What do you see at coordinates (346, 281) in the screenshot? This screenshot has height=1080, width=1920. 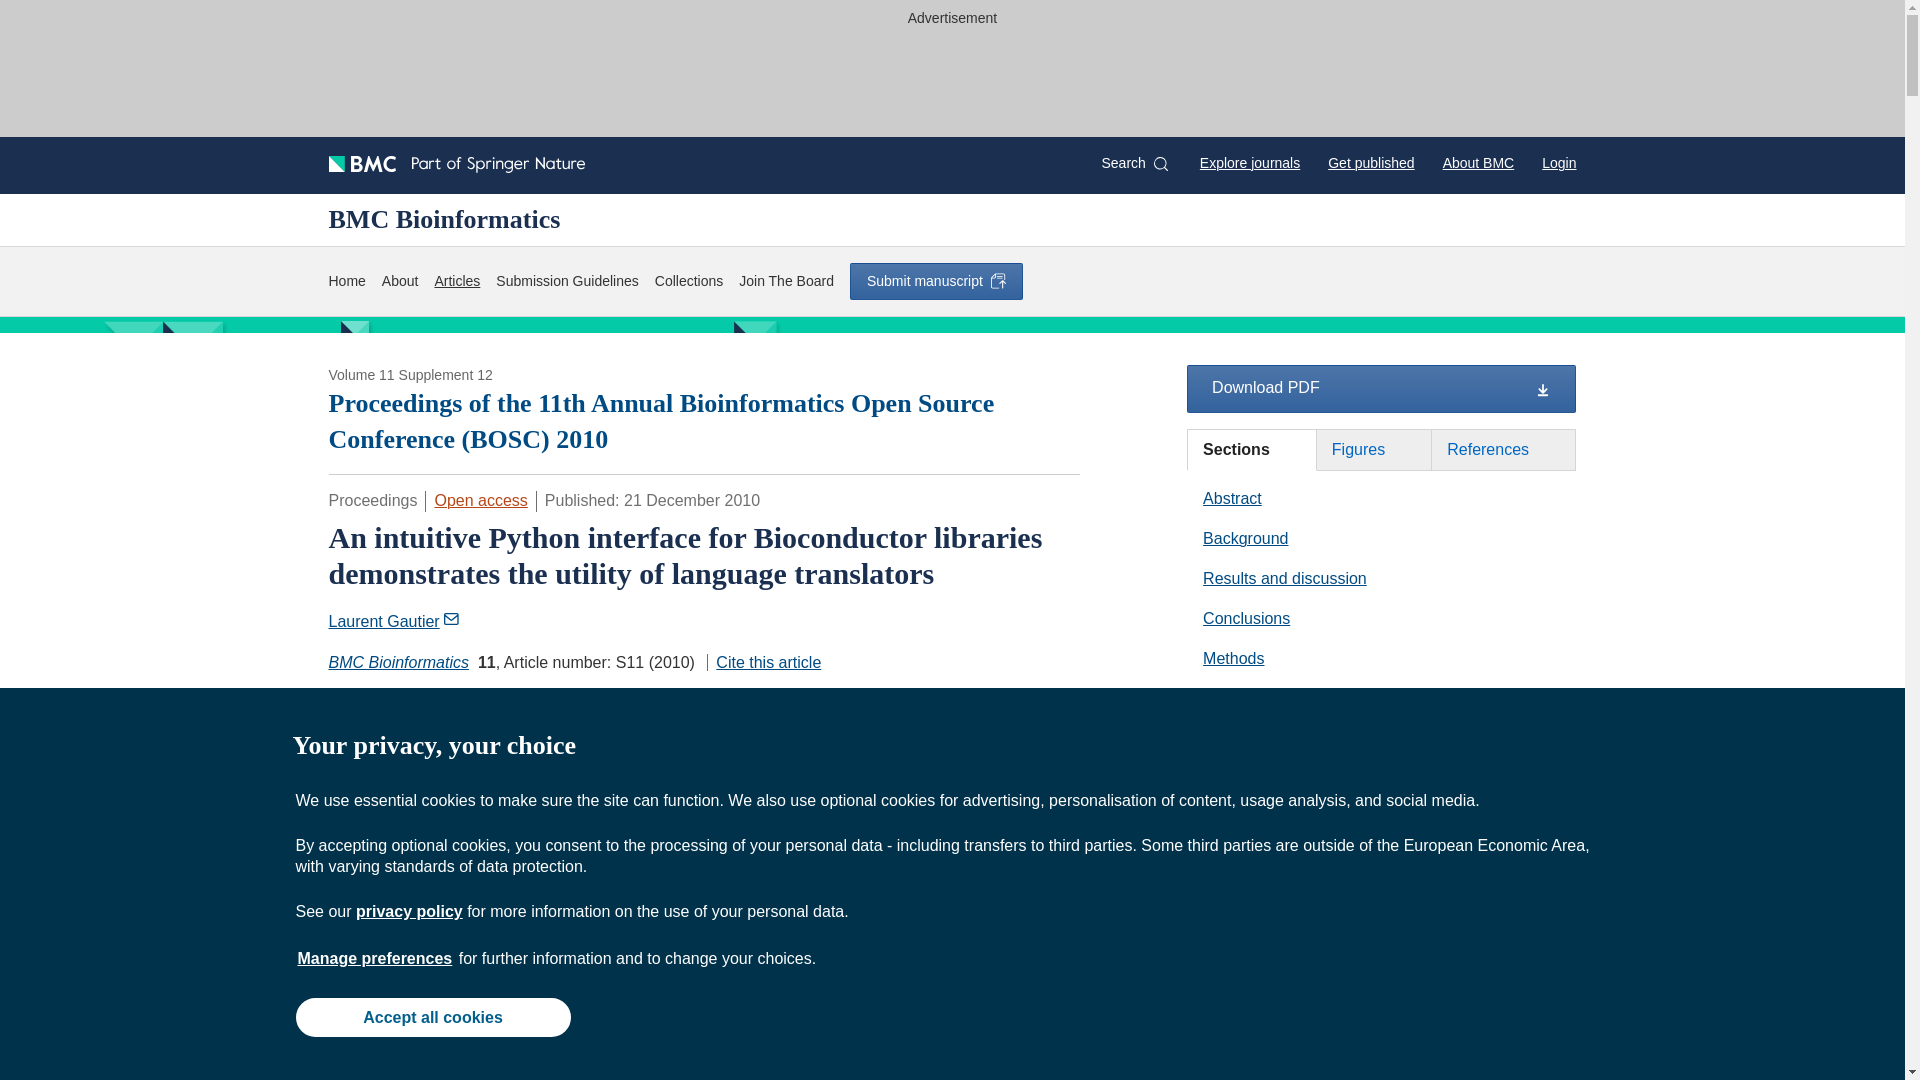 I see `Home` at bounding box center [346, 281].